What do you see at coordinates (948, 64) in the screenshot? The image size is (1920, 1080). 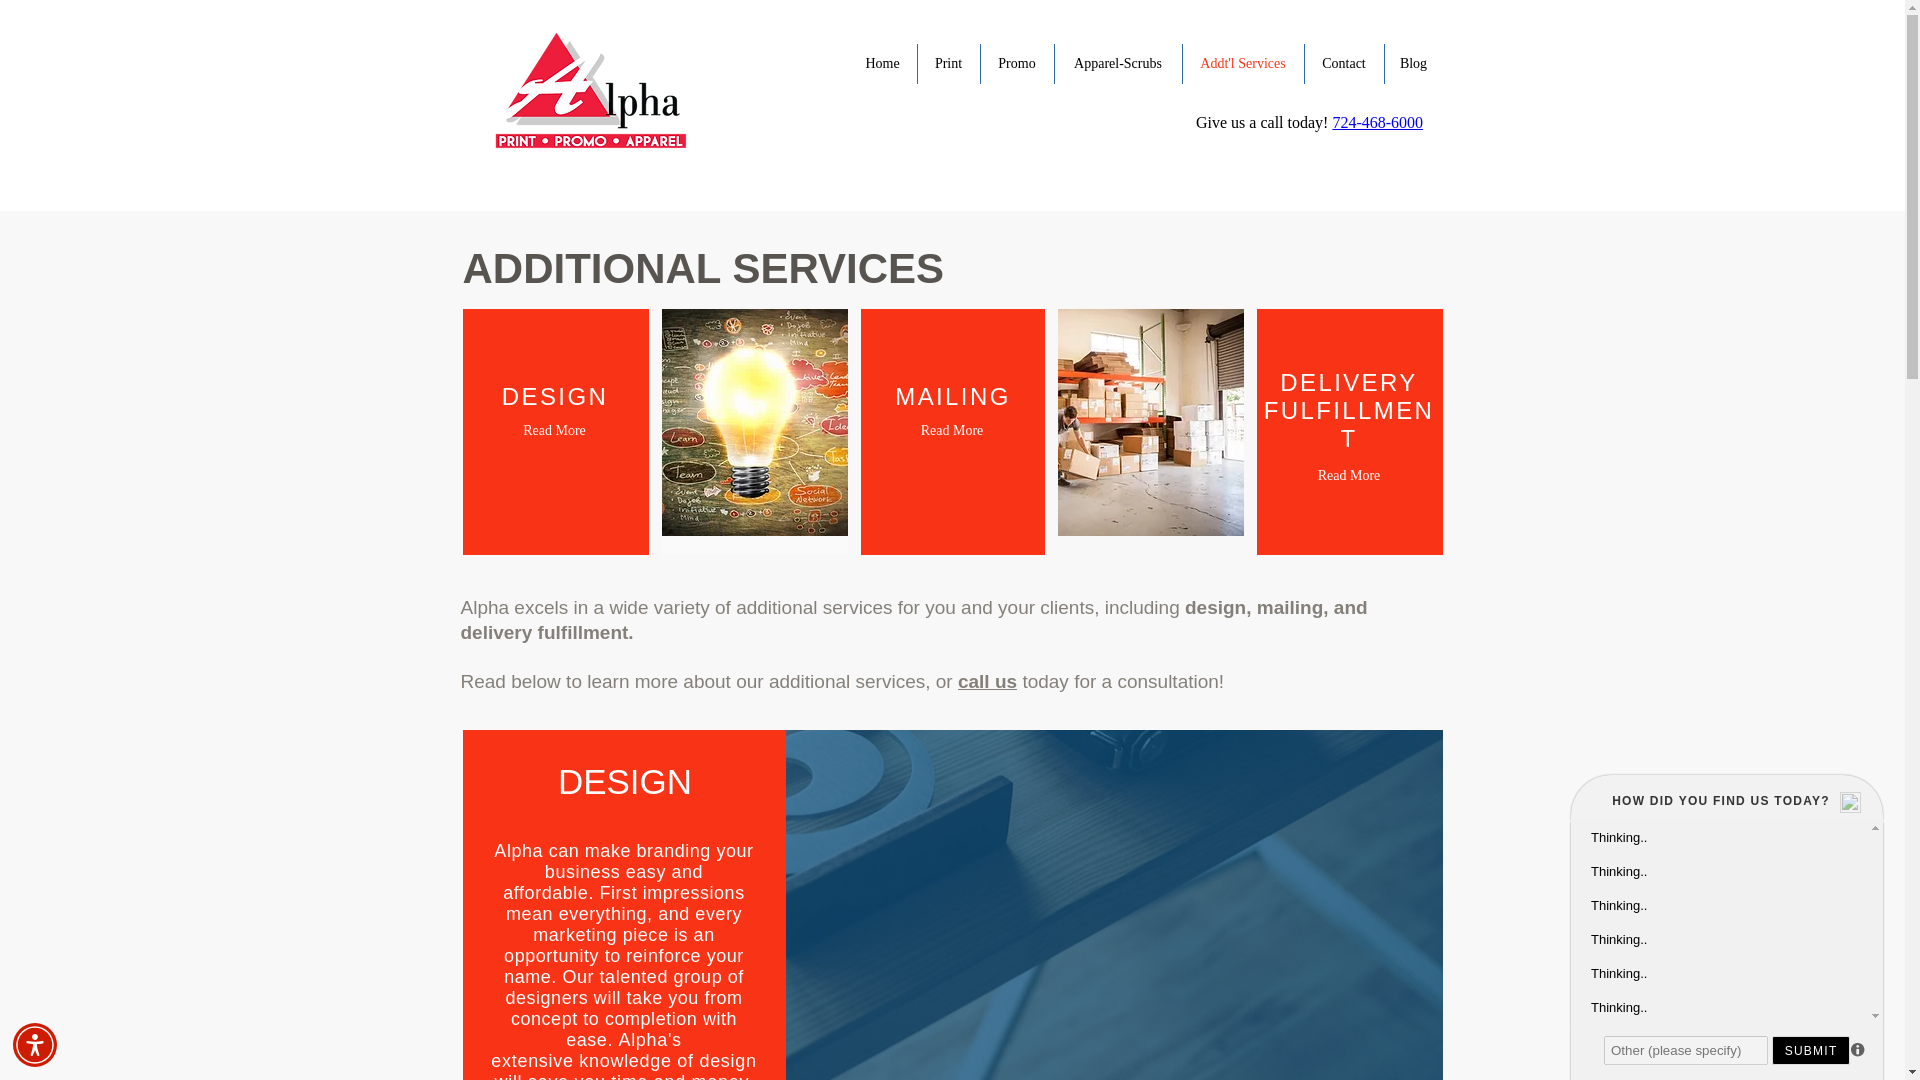 I see `Print` at bounding box center [948, 64].